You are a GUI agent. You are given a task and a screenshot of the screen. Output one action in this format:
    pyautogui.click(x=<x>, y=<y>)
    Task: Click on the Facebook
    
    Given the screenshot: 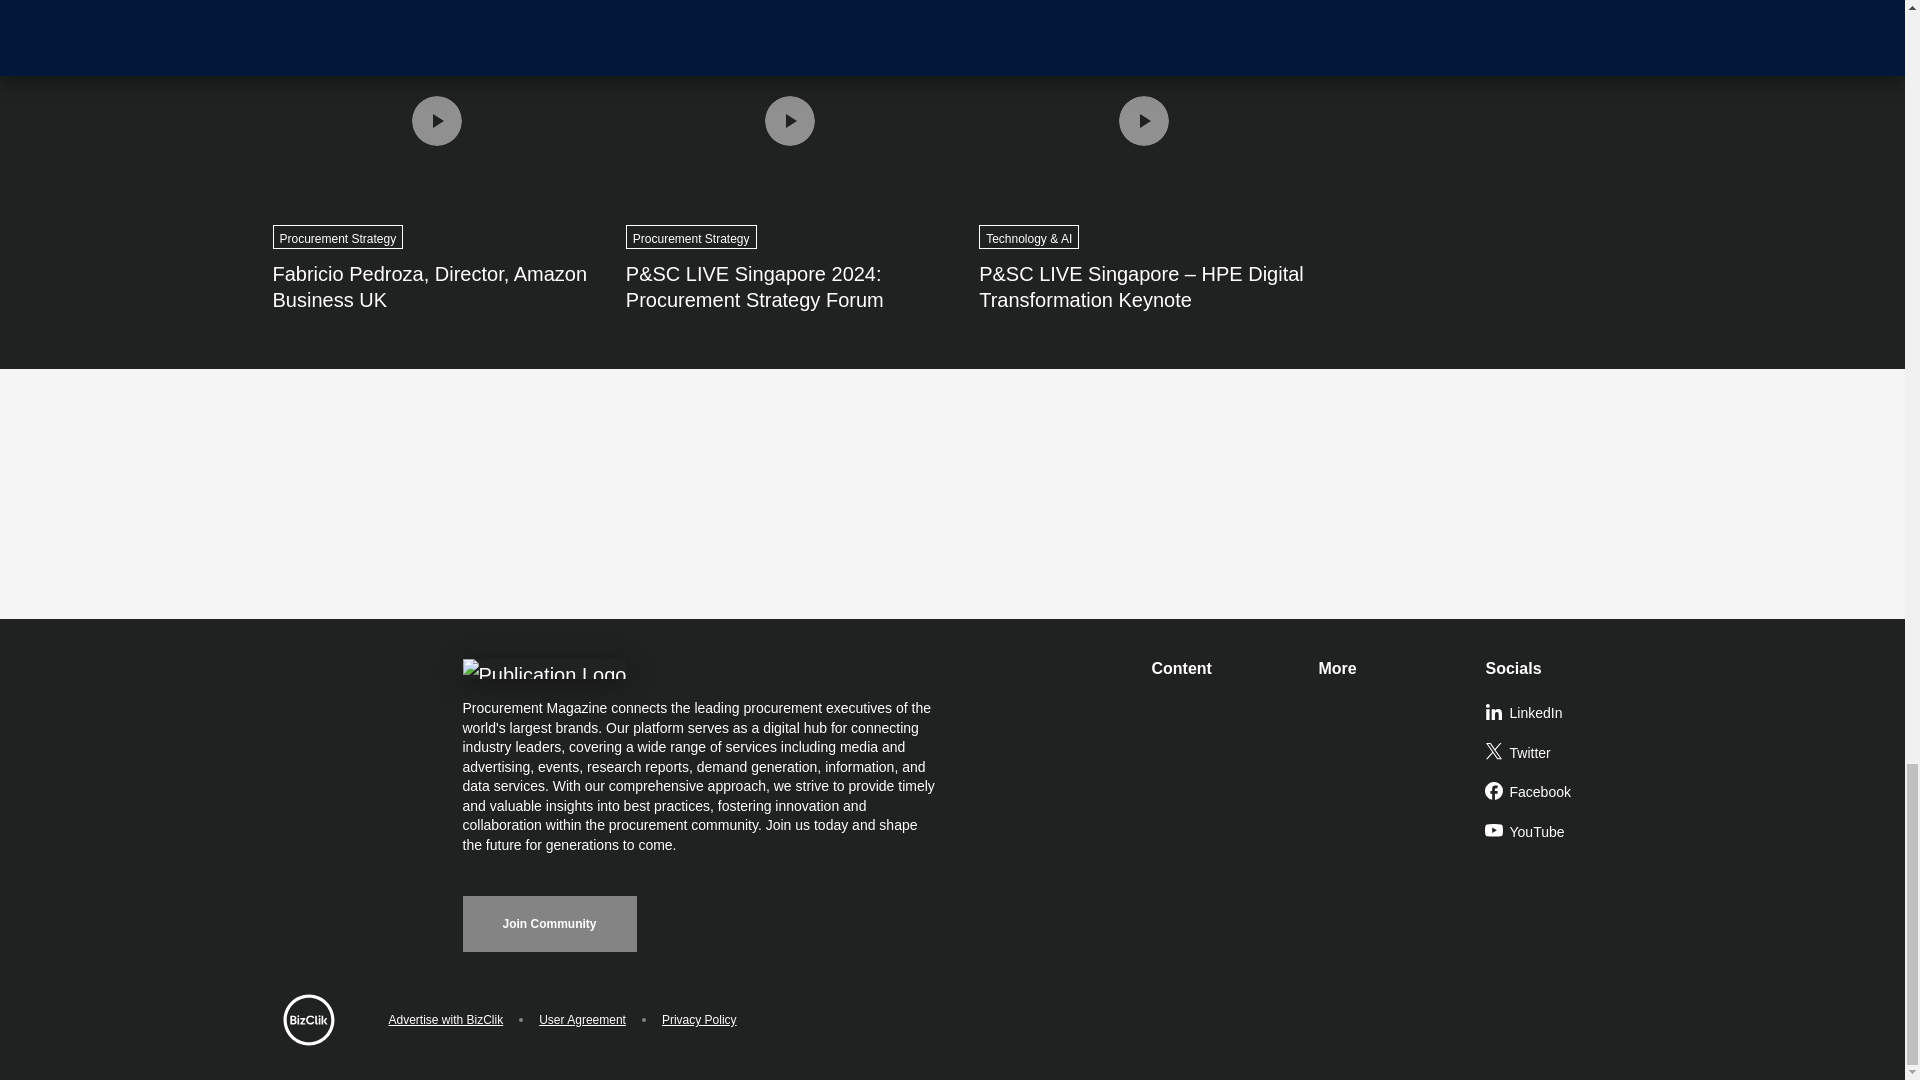 What is the action you would take?
    pyautogui.click(x=1560, y=793)
    